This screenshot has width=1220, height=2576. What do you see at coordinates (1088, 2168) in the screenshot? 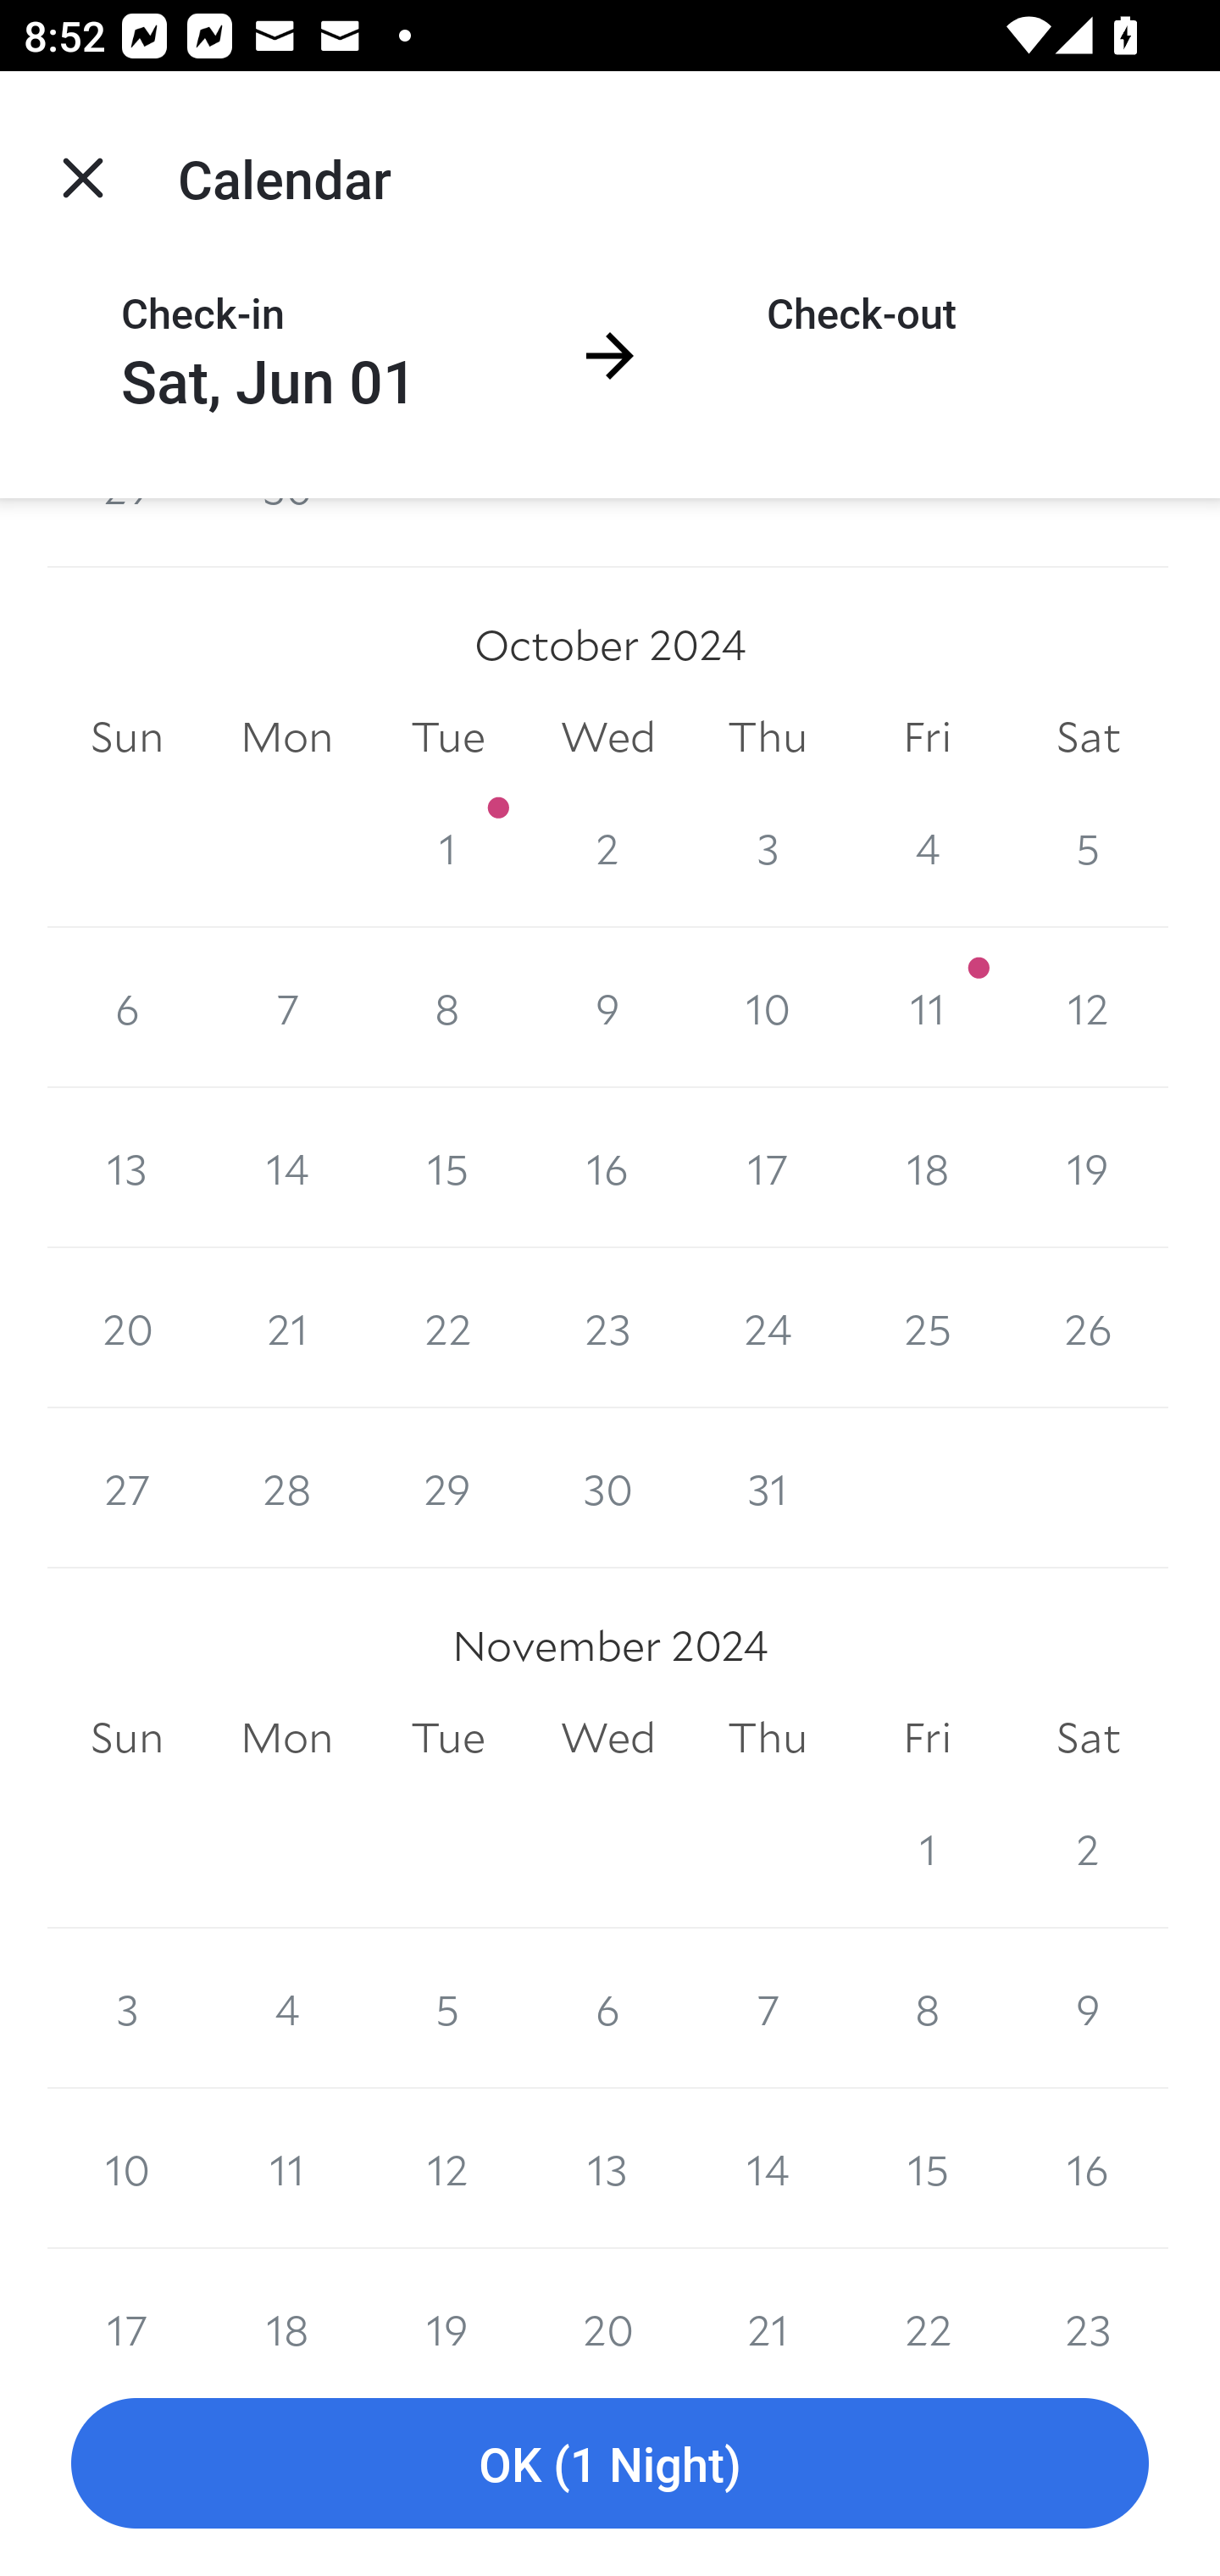
I see `16 16 November 2024` at bounding box center [1088, 2168].